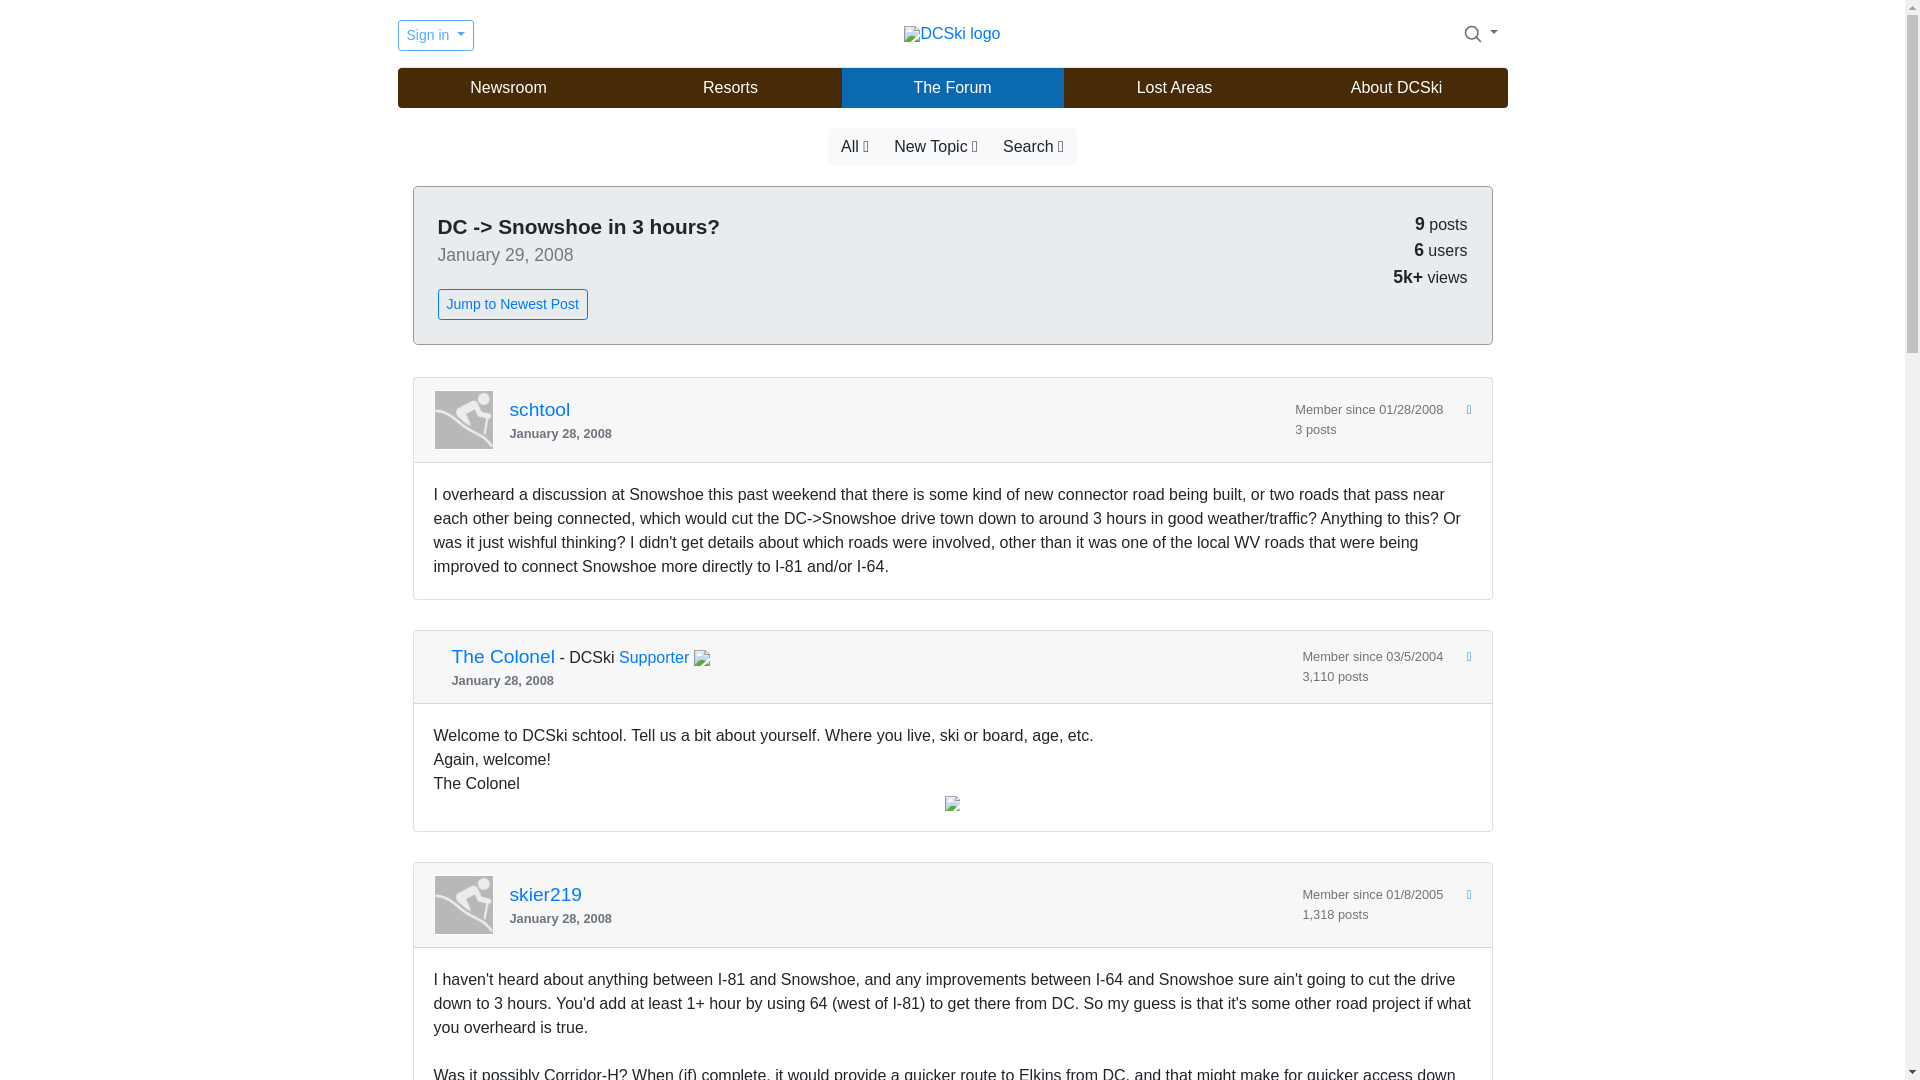 The height and width of the screenshot is (1080, 1920). Describe the element at coordinates (546, 894) in the screenshot. I see `skier219` at that location.